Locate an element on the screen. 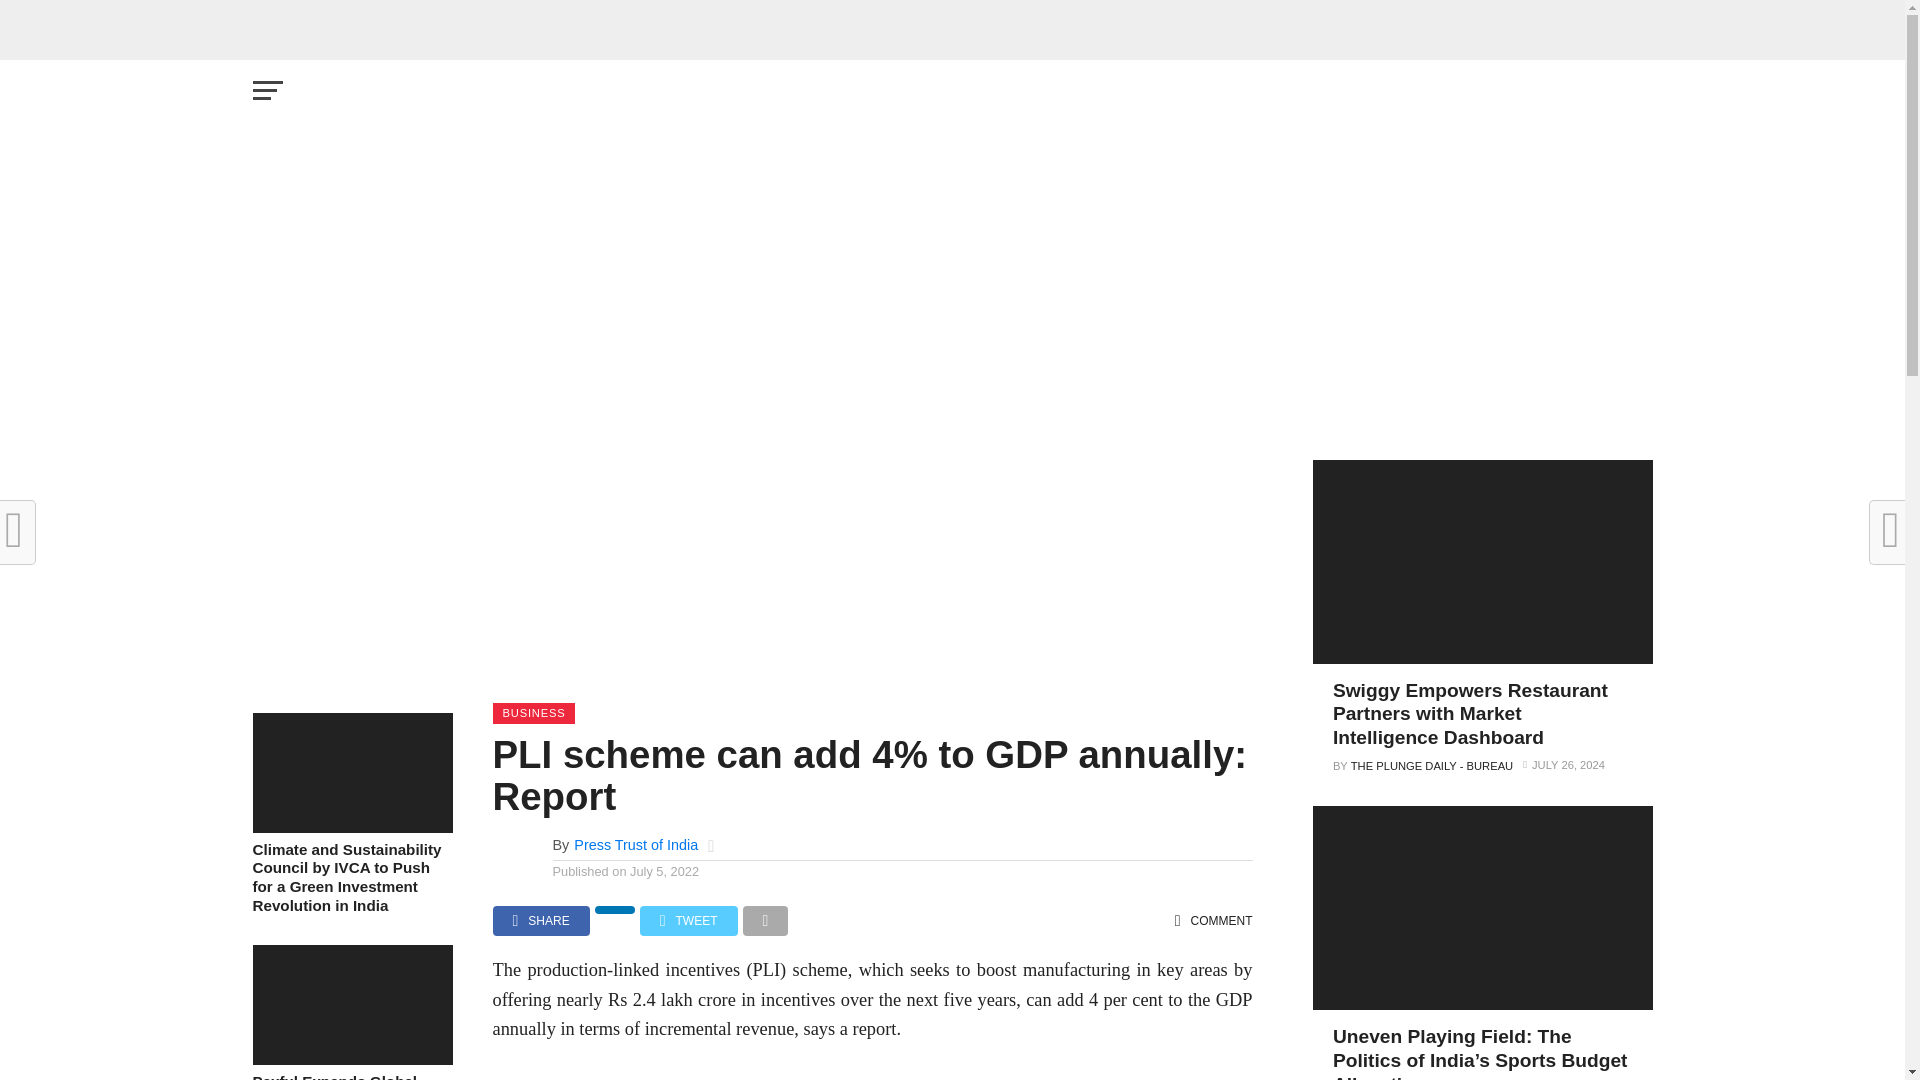  Posts by Press Trust of India is located at coordinates (636, 845).